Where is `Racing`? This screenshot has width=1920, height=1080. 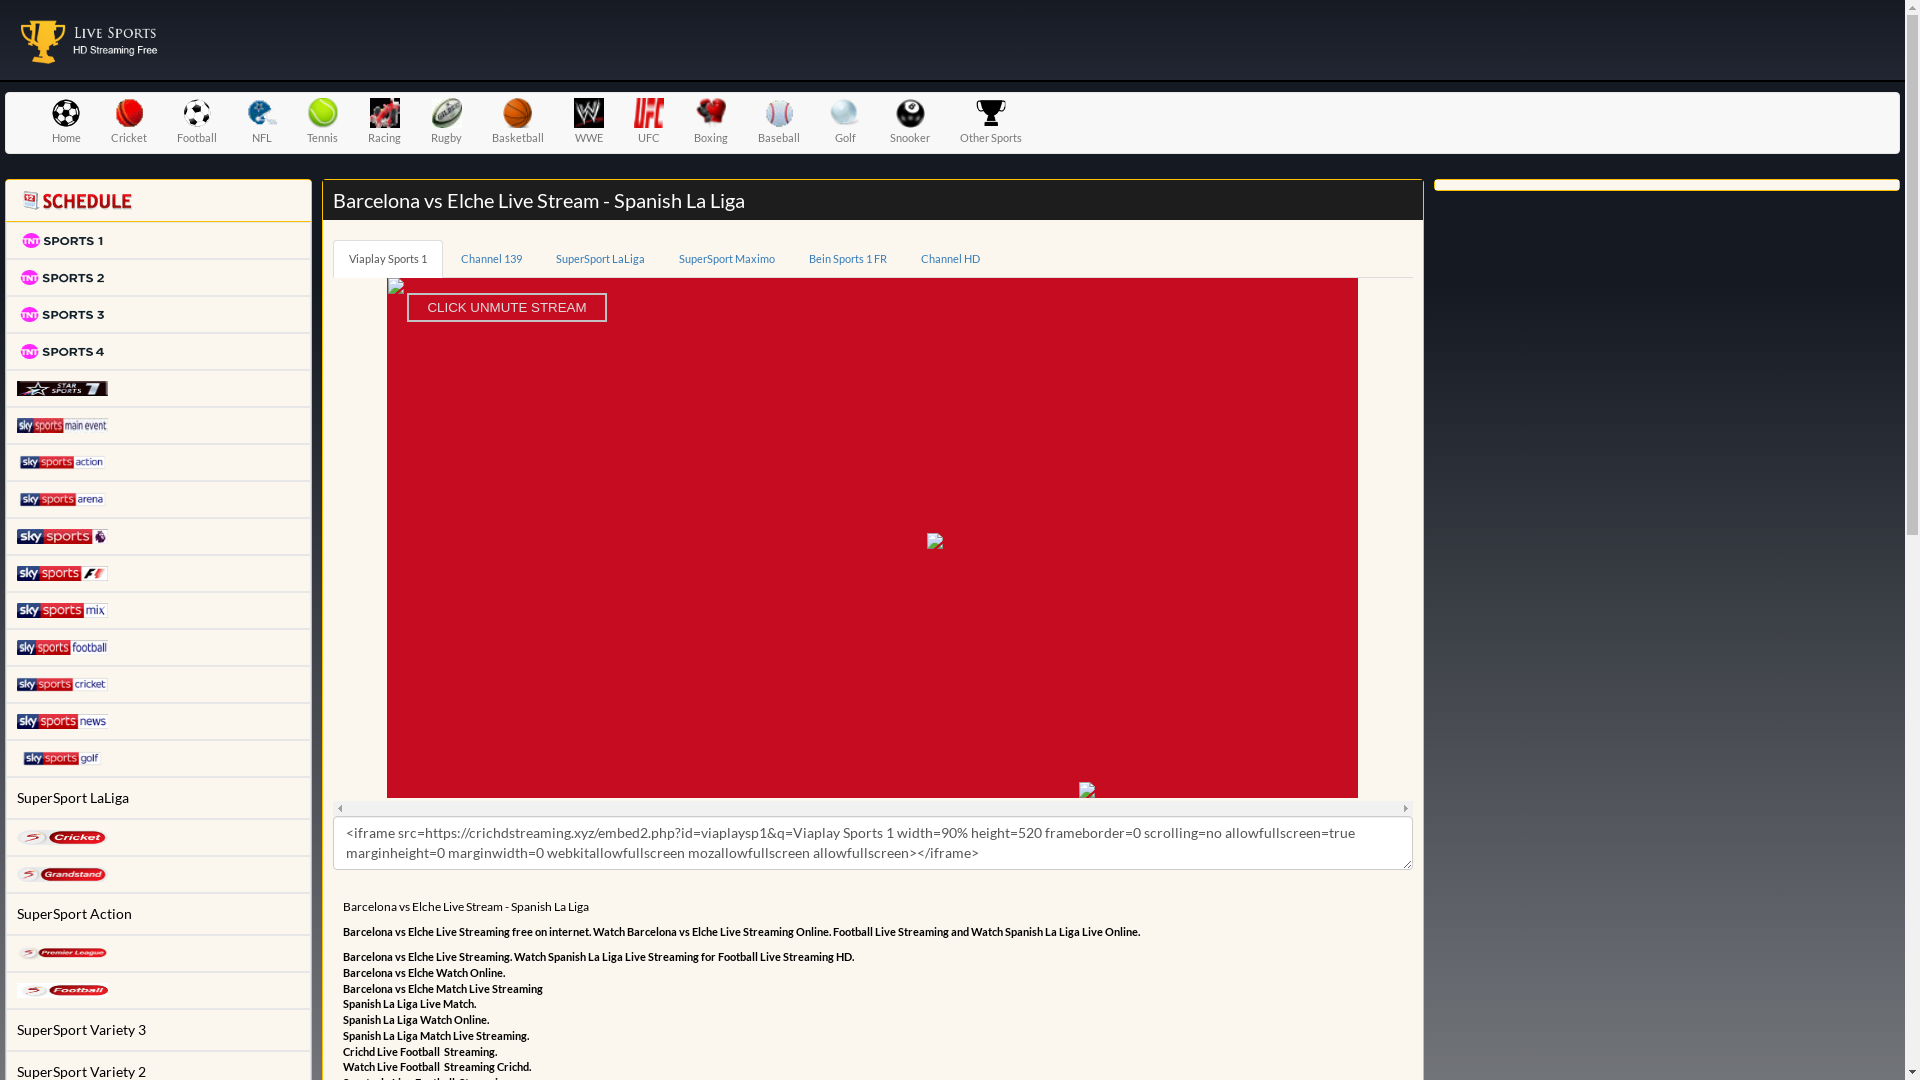
Racing is located at coordinates (384, 123).